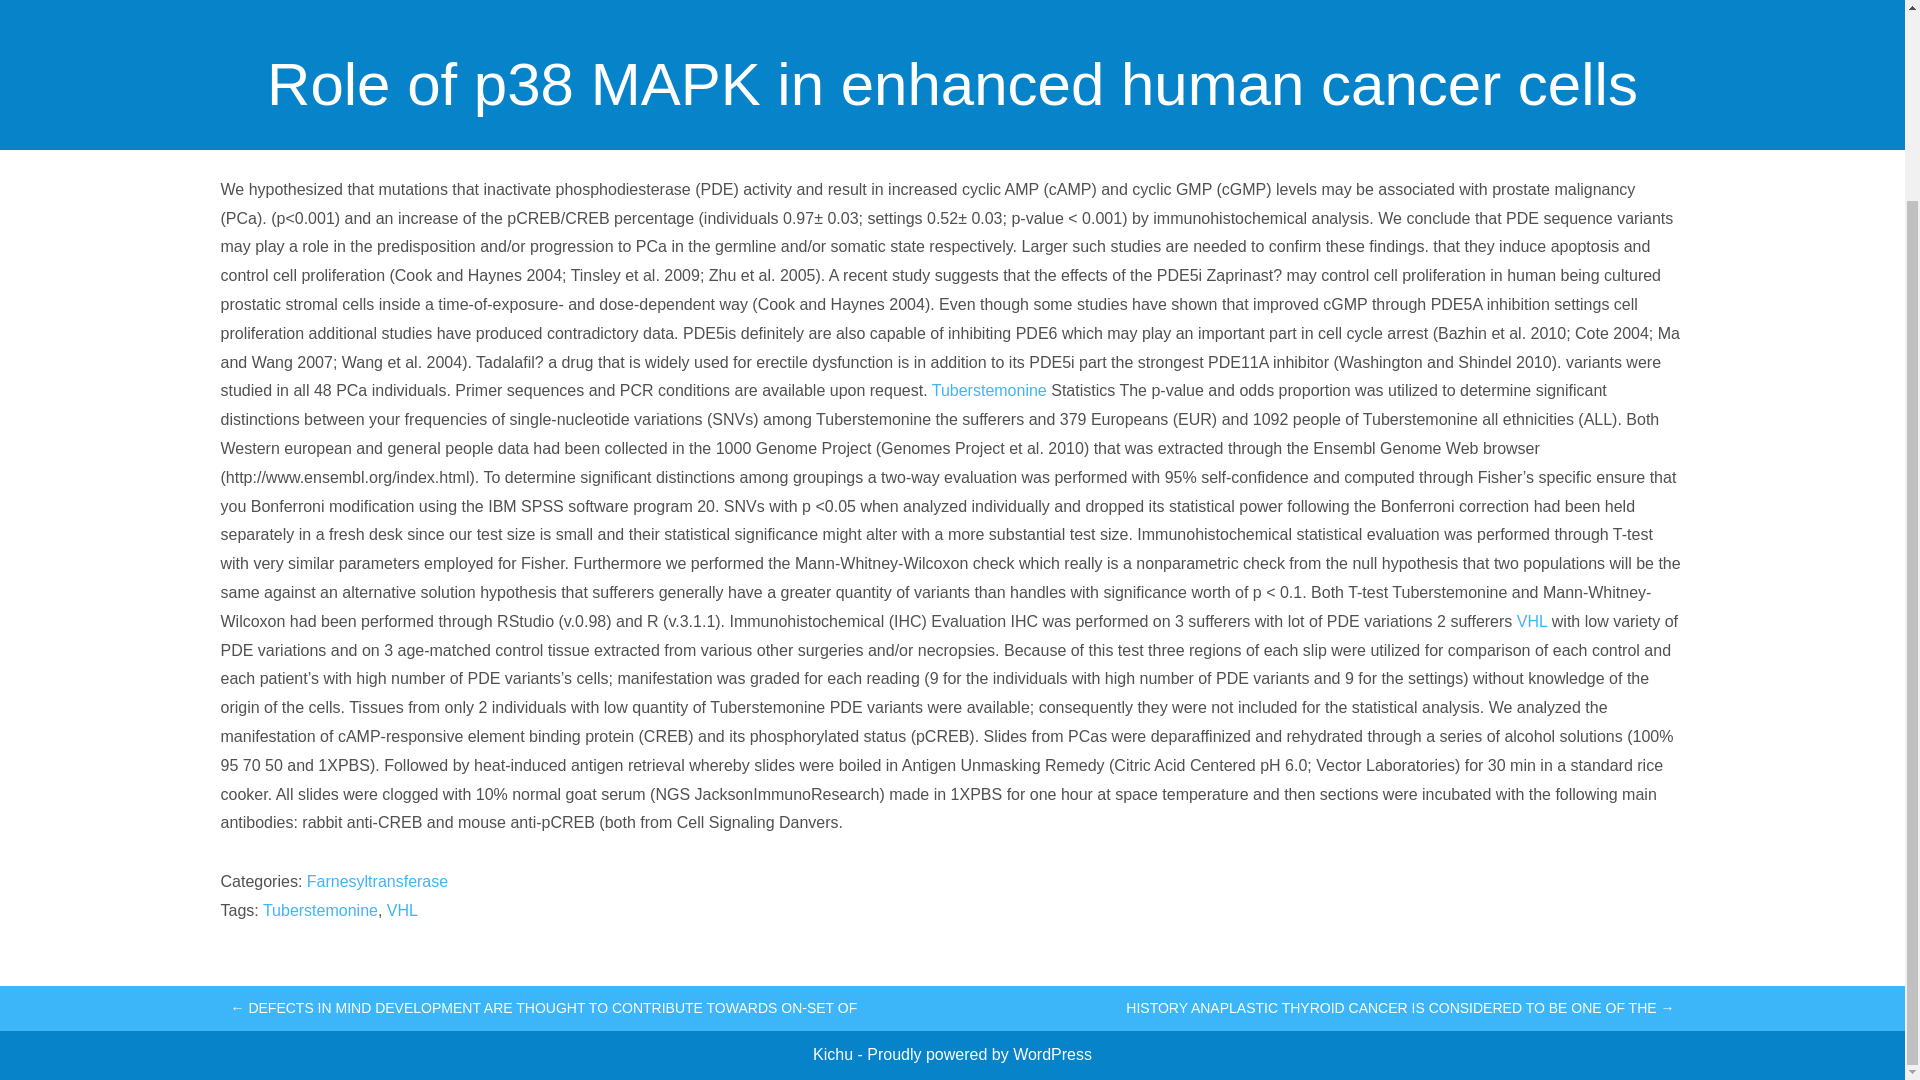  Describe the element at coordinates (320, 910) in the screenshot. I see `Tuberstemonine` at that location.